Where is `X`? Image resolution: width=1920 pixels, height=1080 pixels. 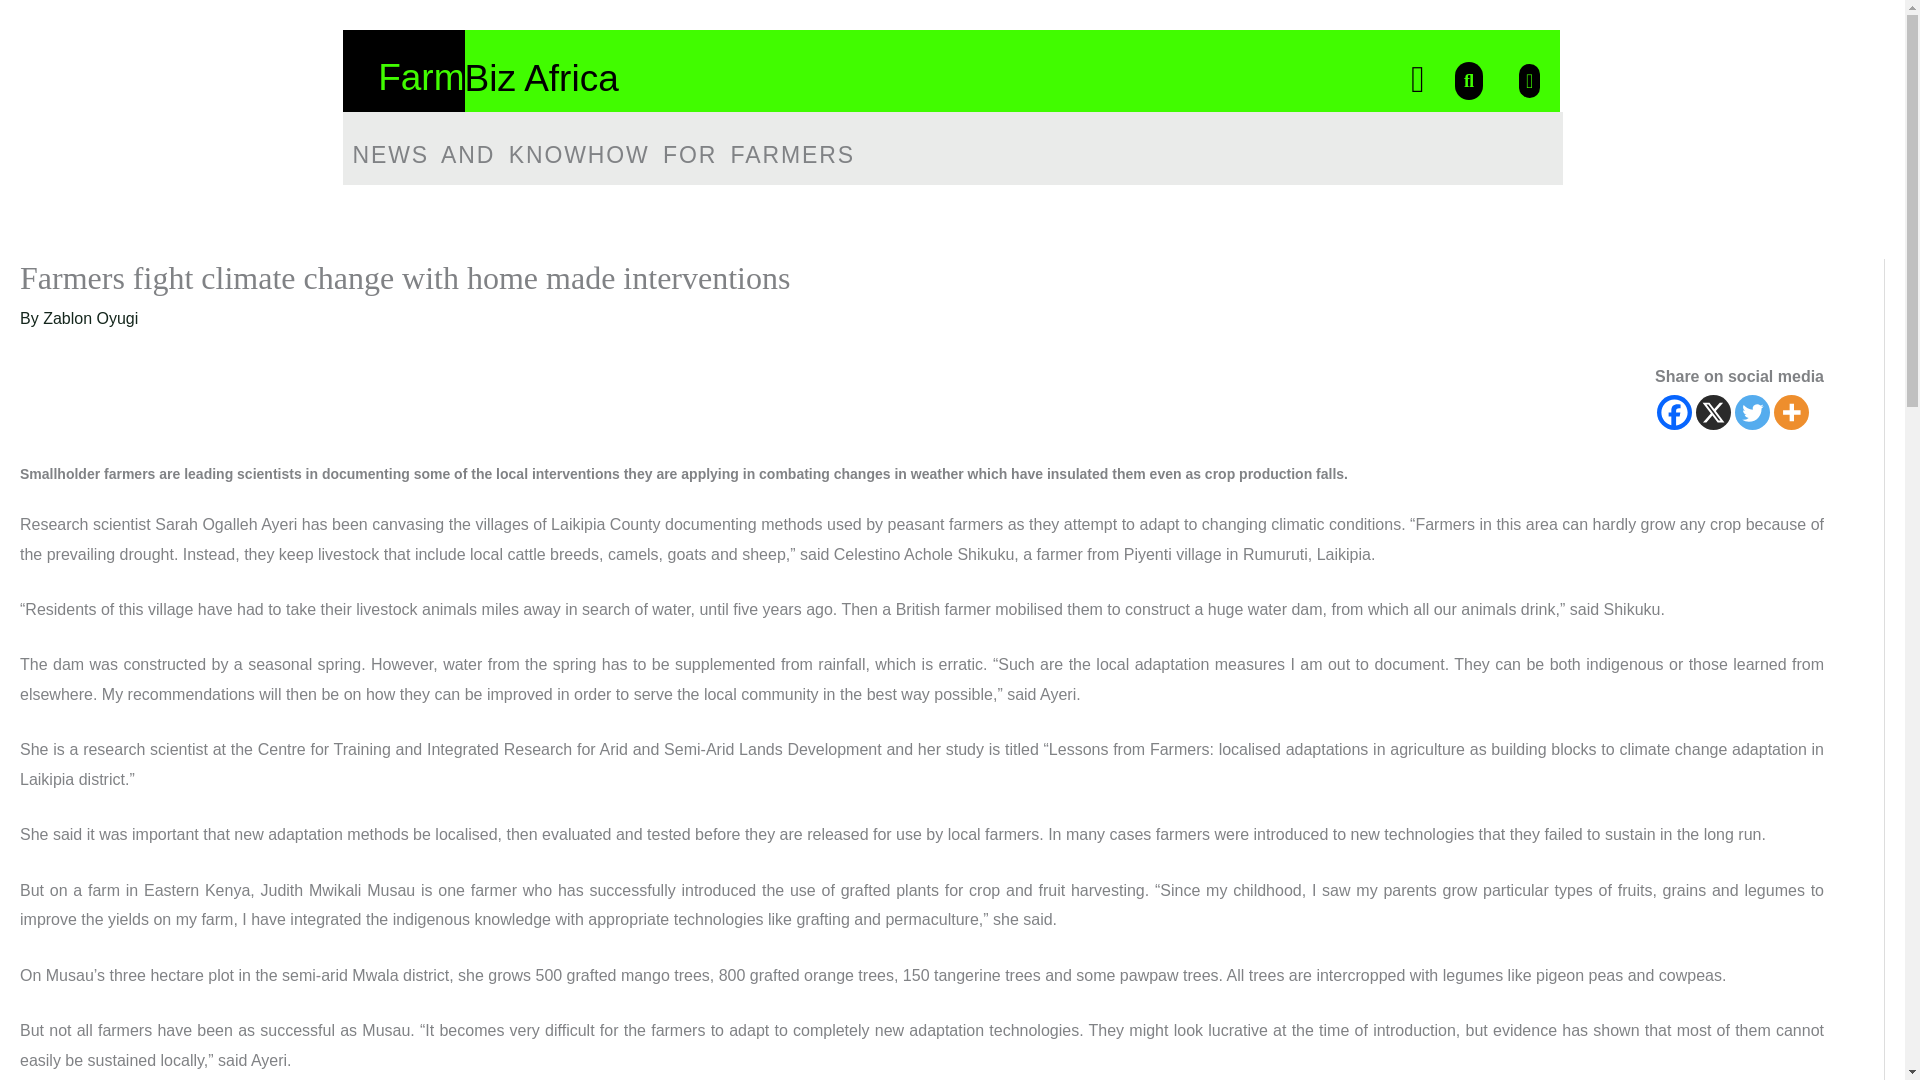 X is located at coordinates (1713, 412).